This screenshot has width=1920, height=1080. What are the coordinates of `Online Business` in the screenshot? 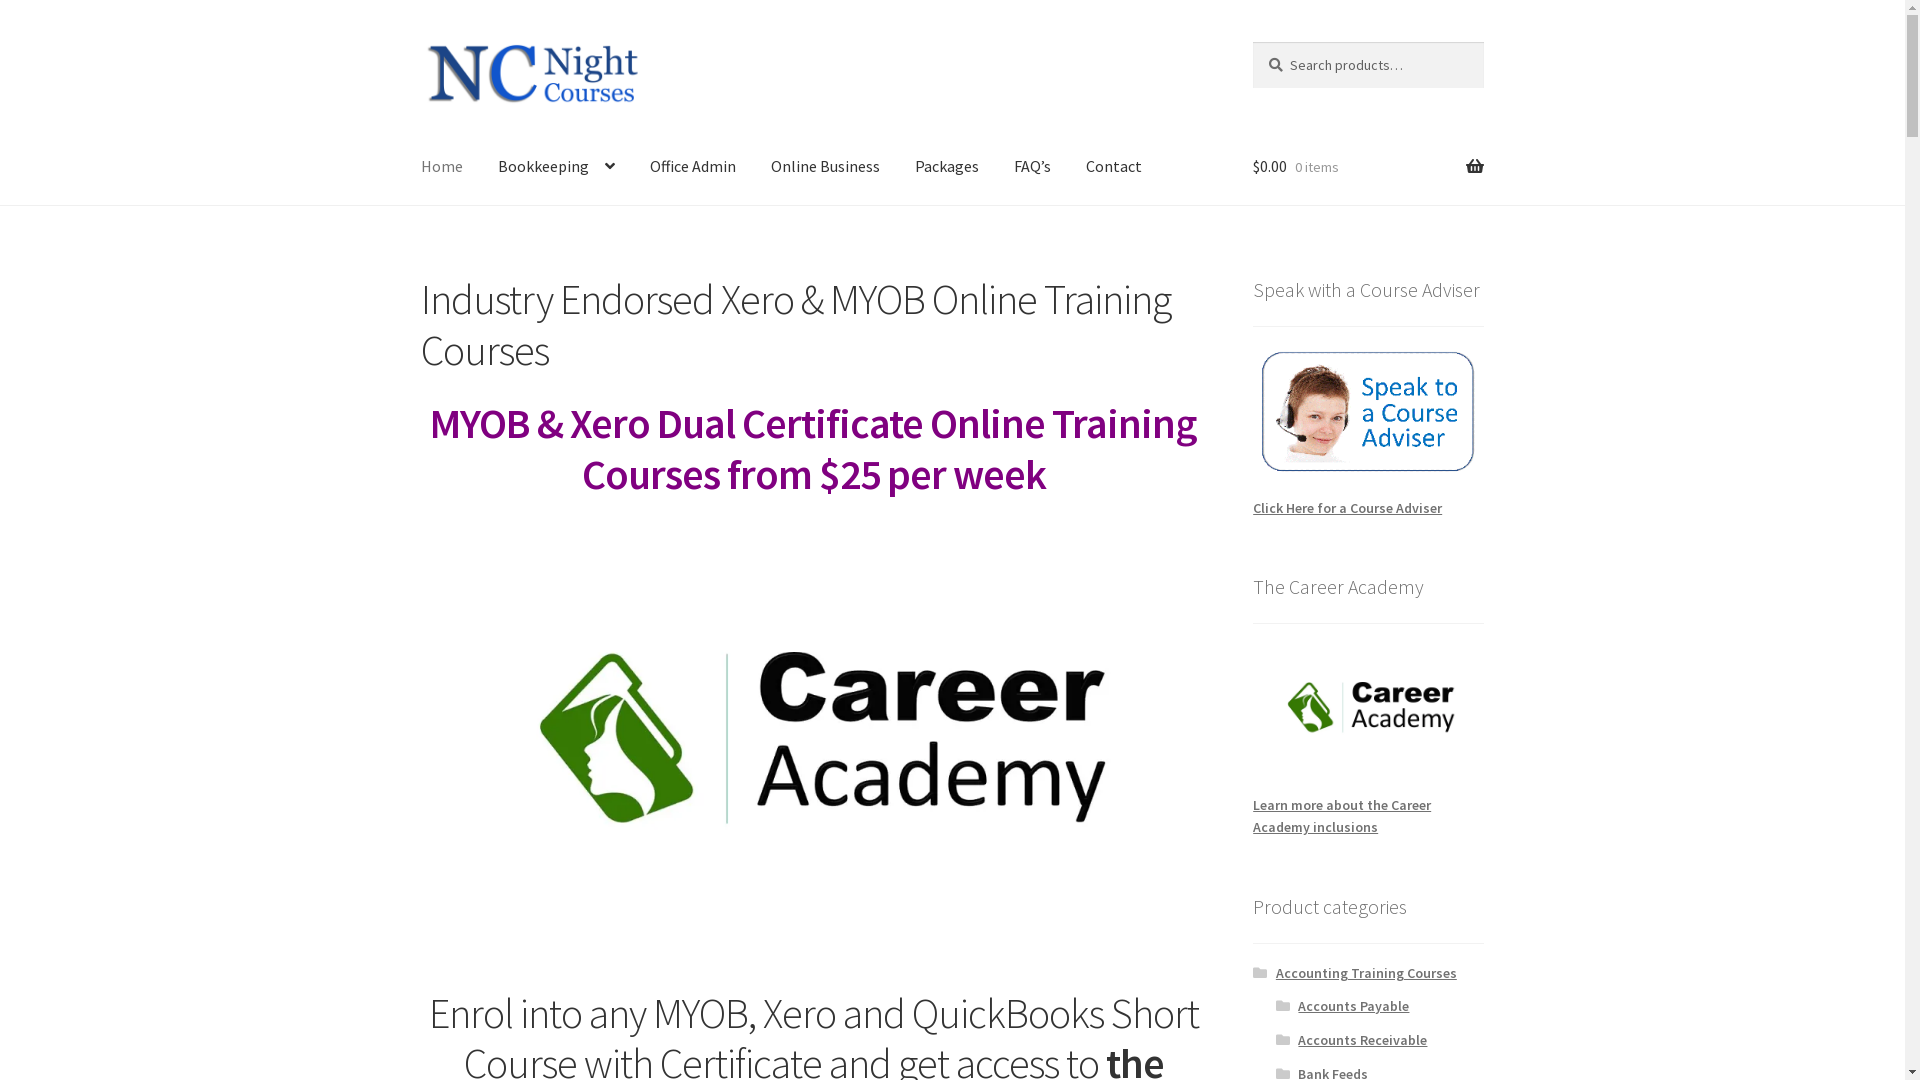 It's located at (826, 167).